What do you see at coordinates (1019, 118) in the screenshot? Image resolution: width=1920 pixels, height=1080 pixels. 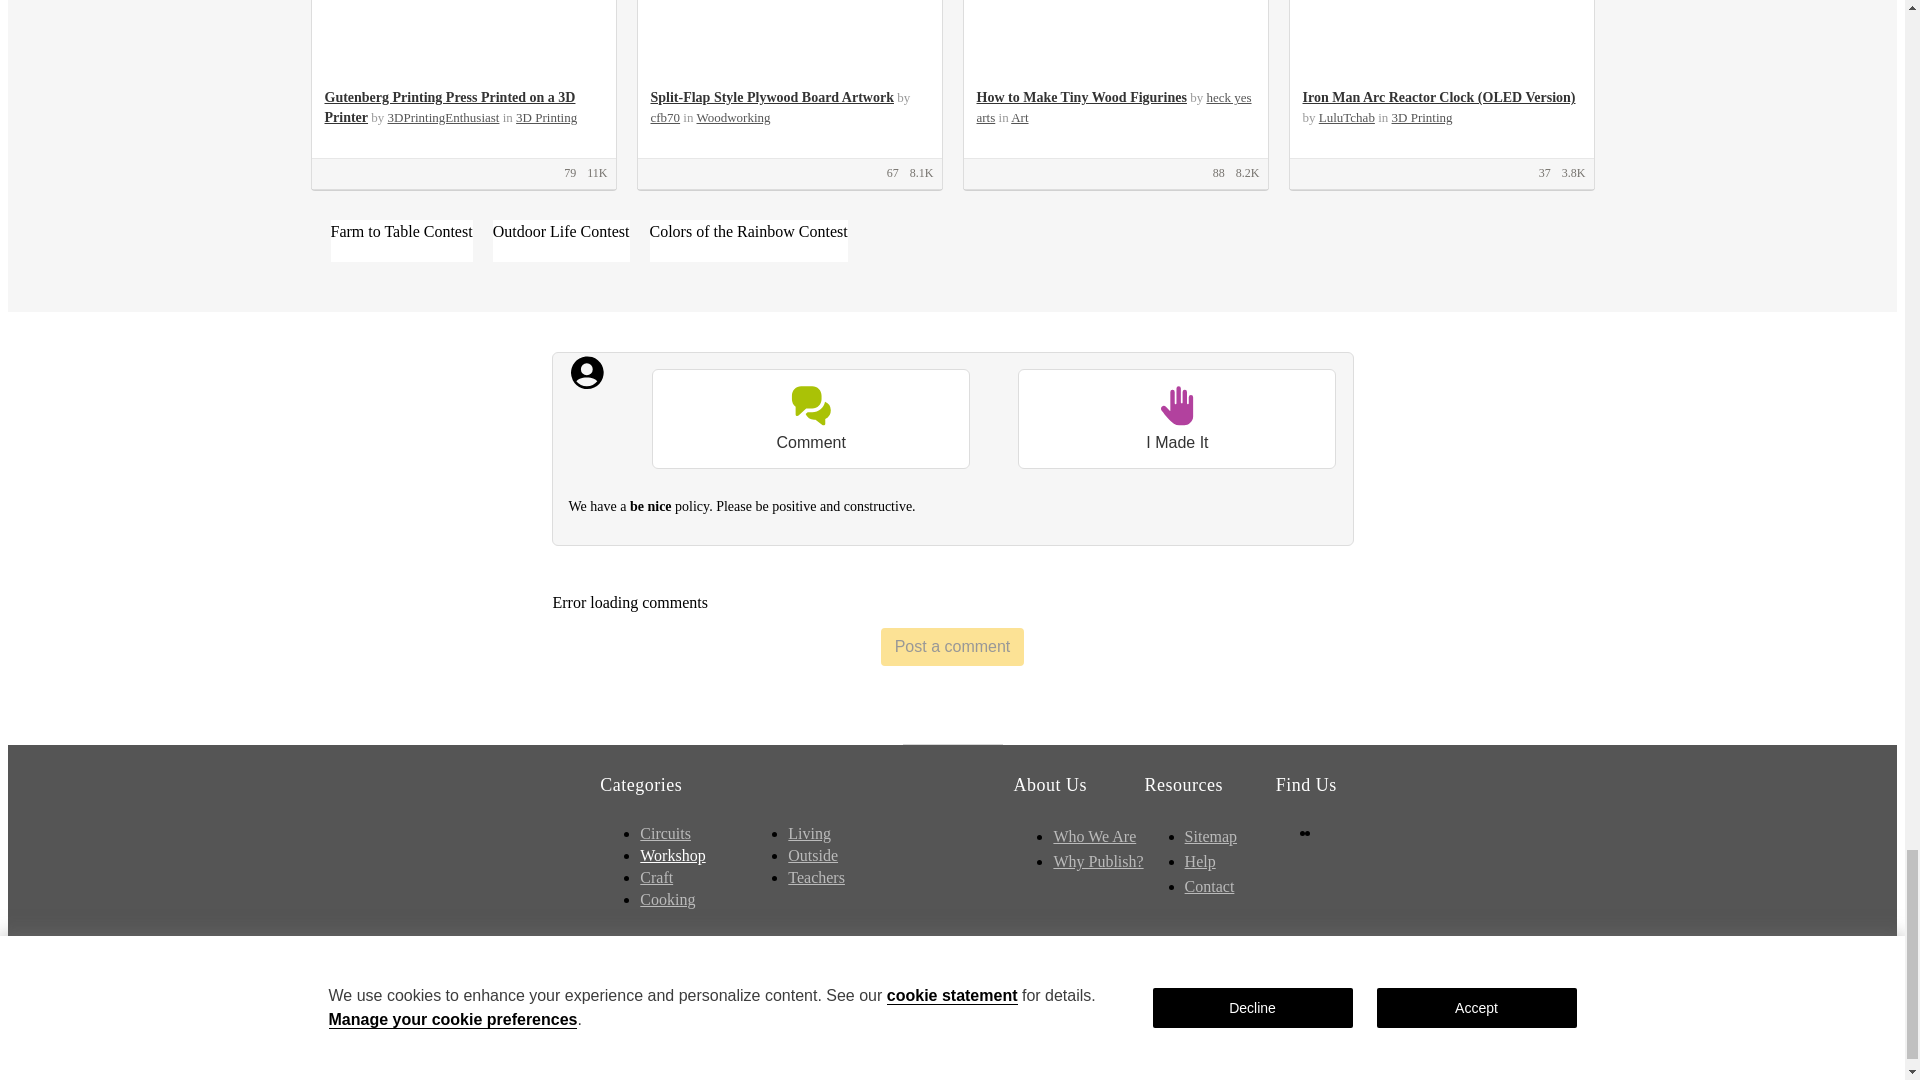 I see `Art` at bounding box center [1019, 118].